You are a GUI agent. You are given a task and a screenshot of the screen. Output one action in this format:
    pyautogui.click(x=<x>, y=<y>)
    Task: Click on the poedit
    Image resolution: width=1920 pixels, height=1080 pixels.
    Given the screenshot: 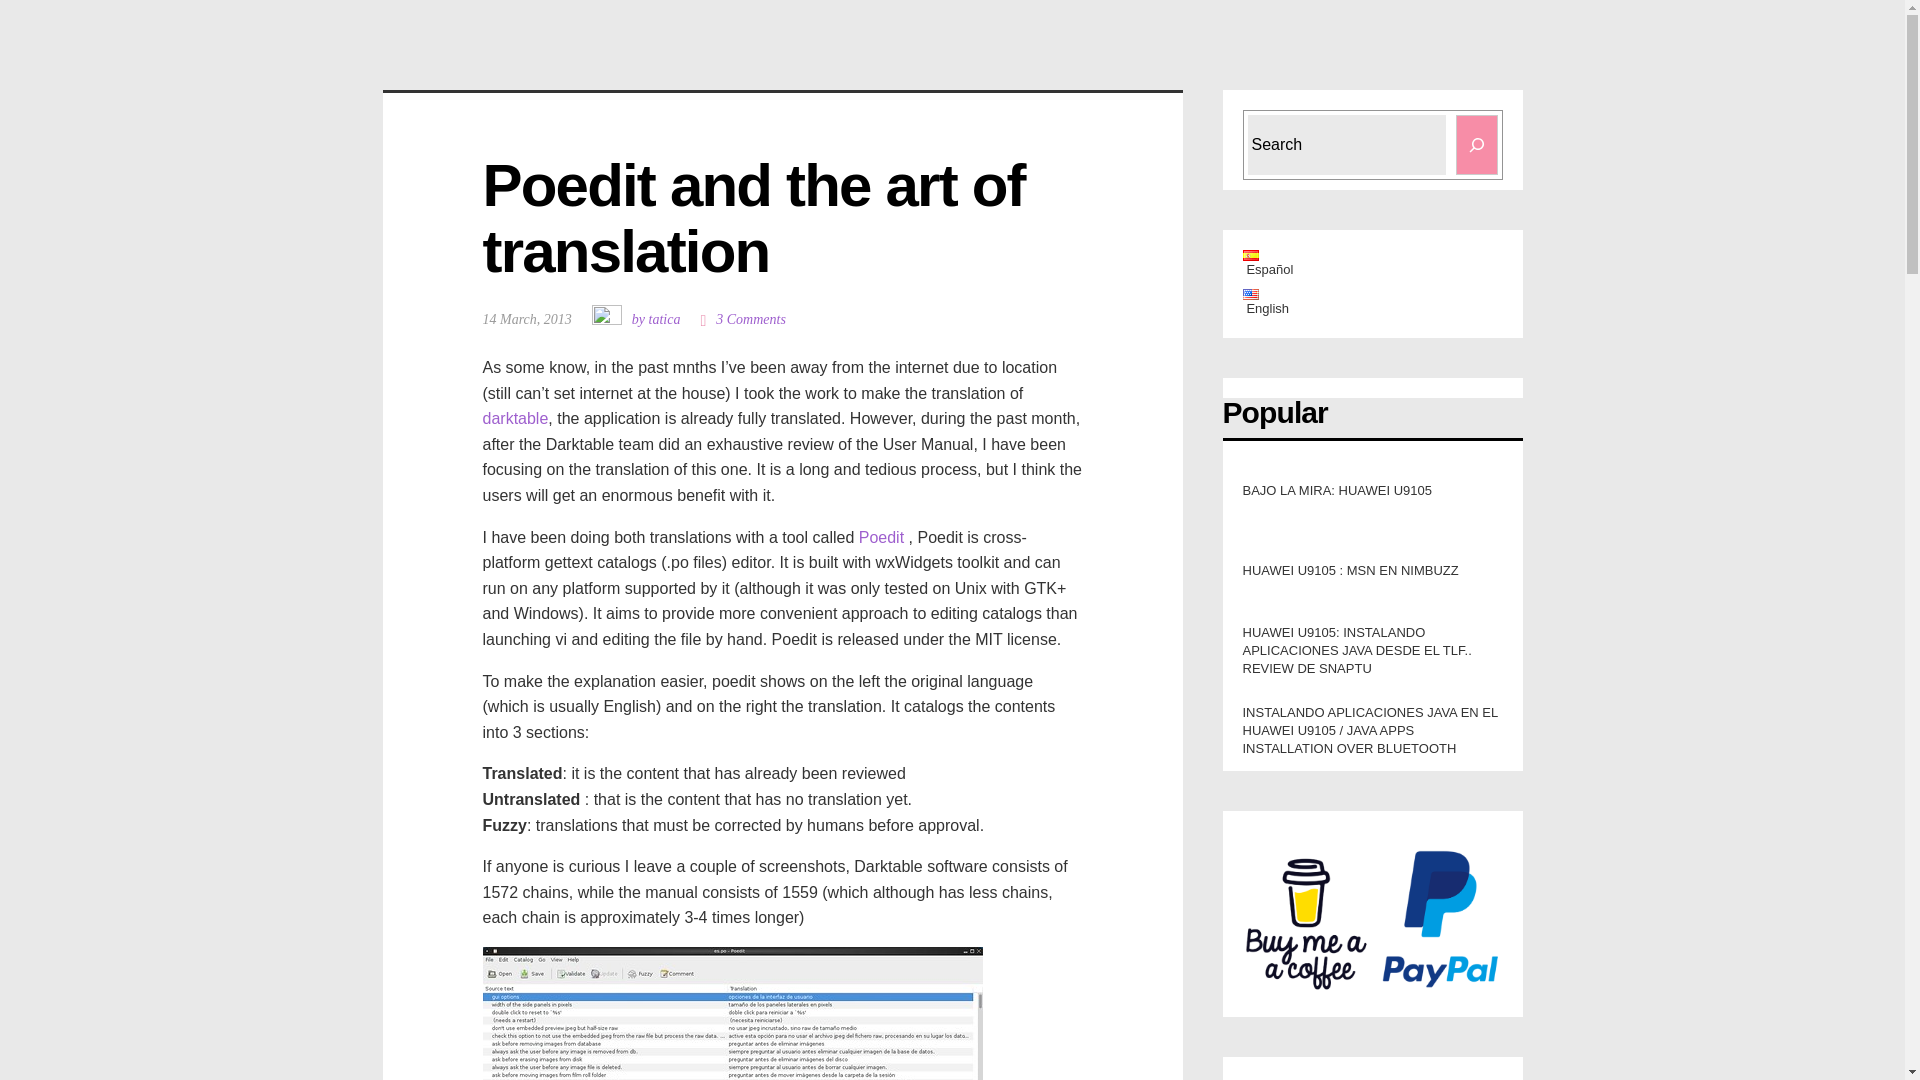 What is the action you would take?
    pyautogui.click(x=883, y=538)
    